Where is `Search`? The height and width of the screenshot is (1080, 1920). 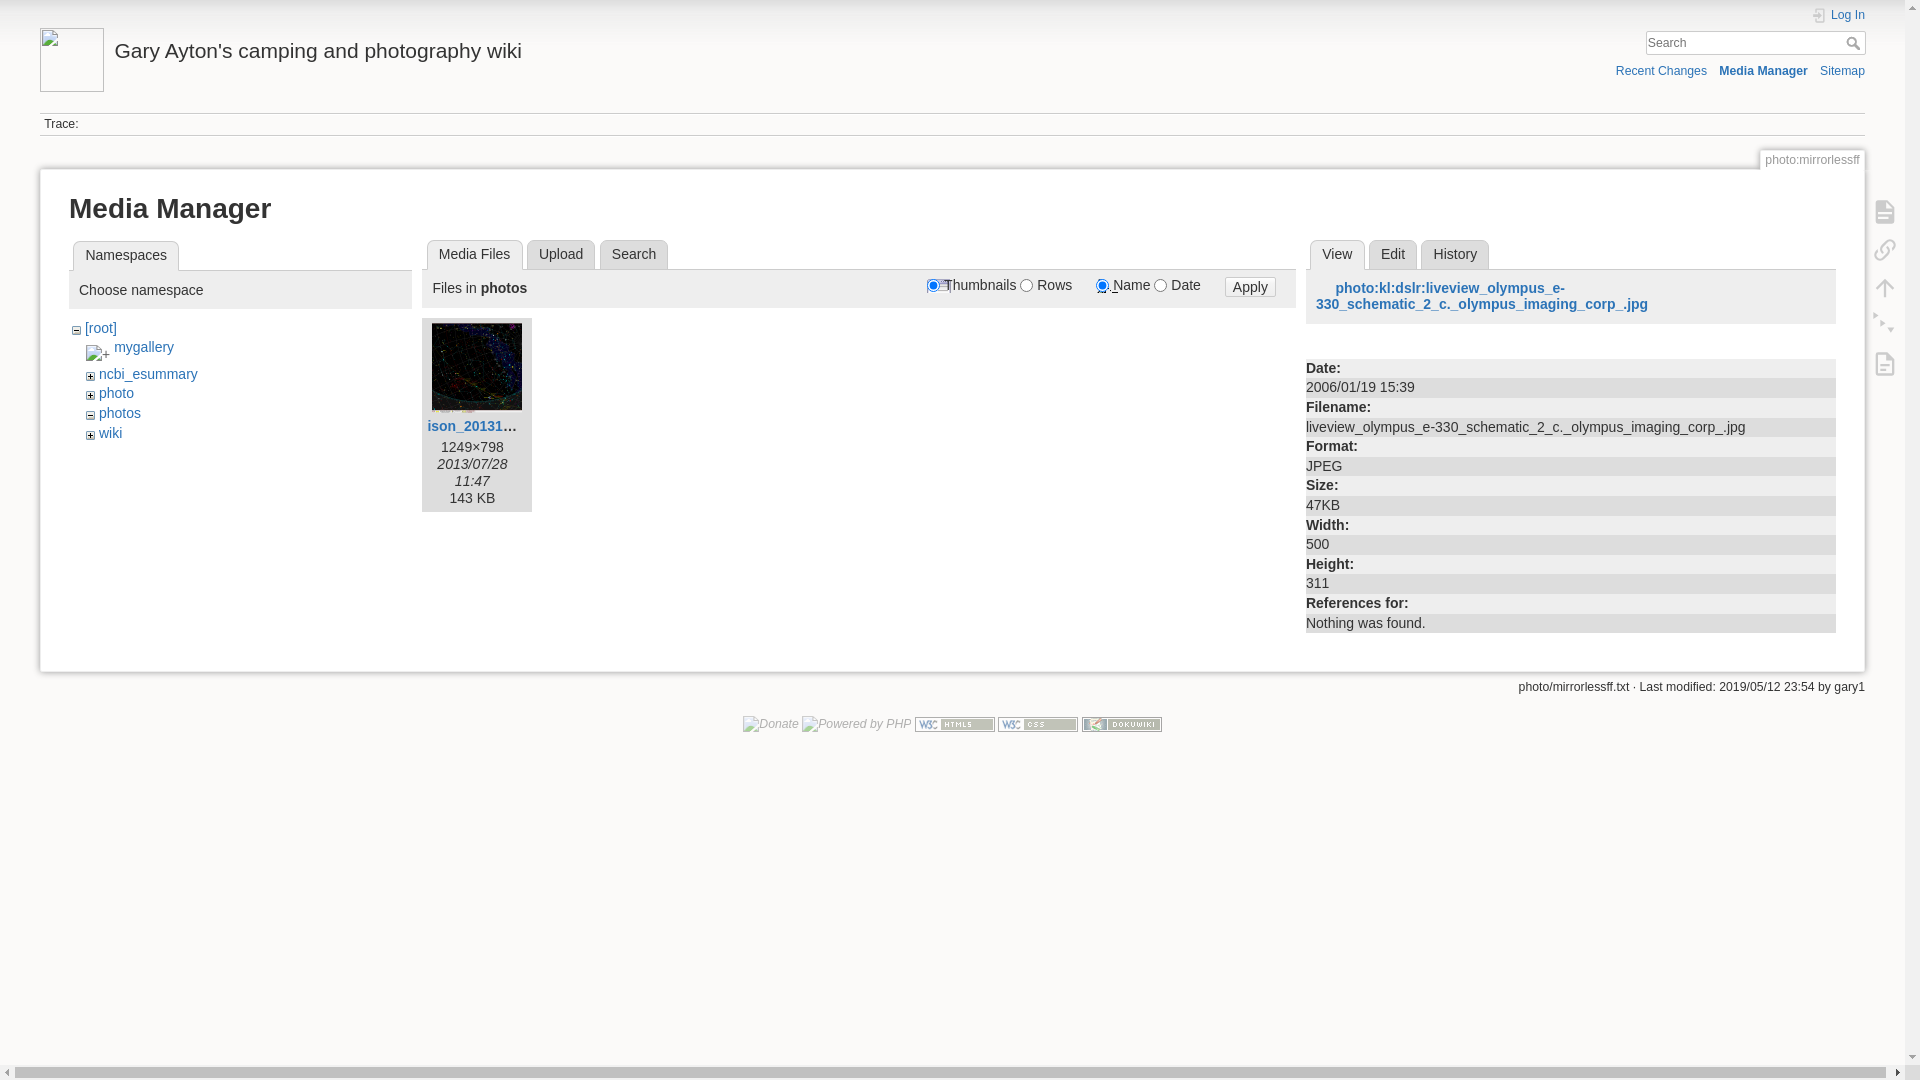 Search is located at coordinates (1856, 43).